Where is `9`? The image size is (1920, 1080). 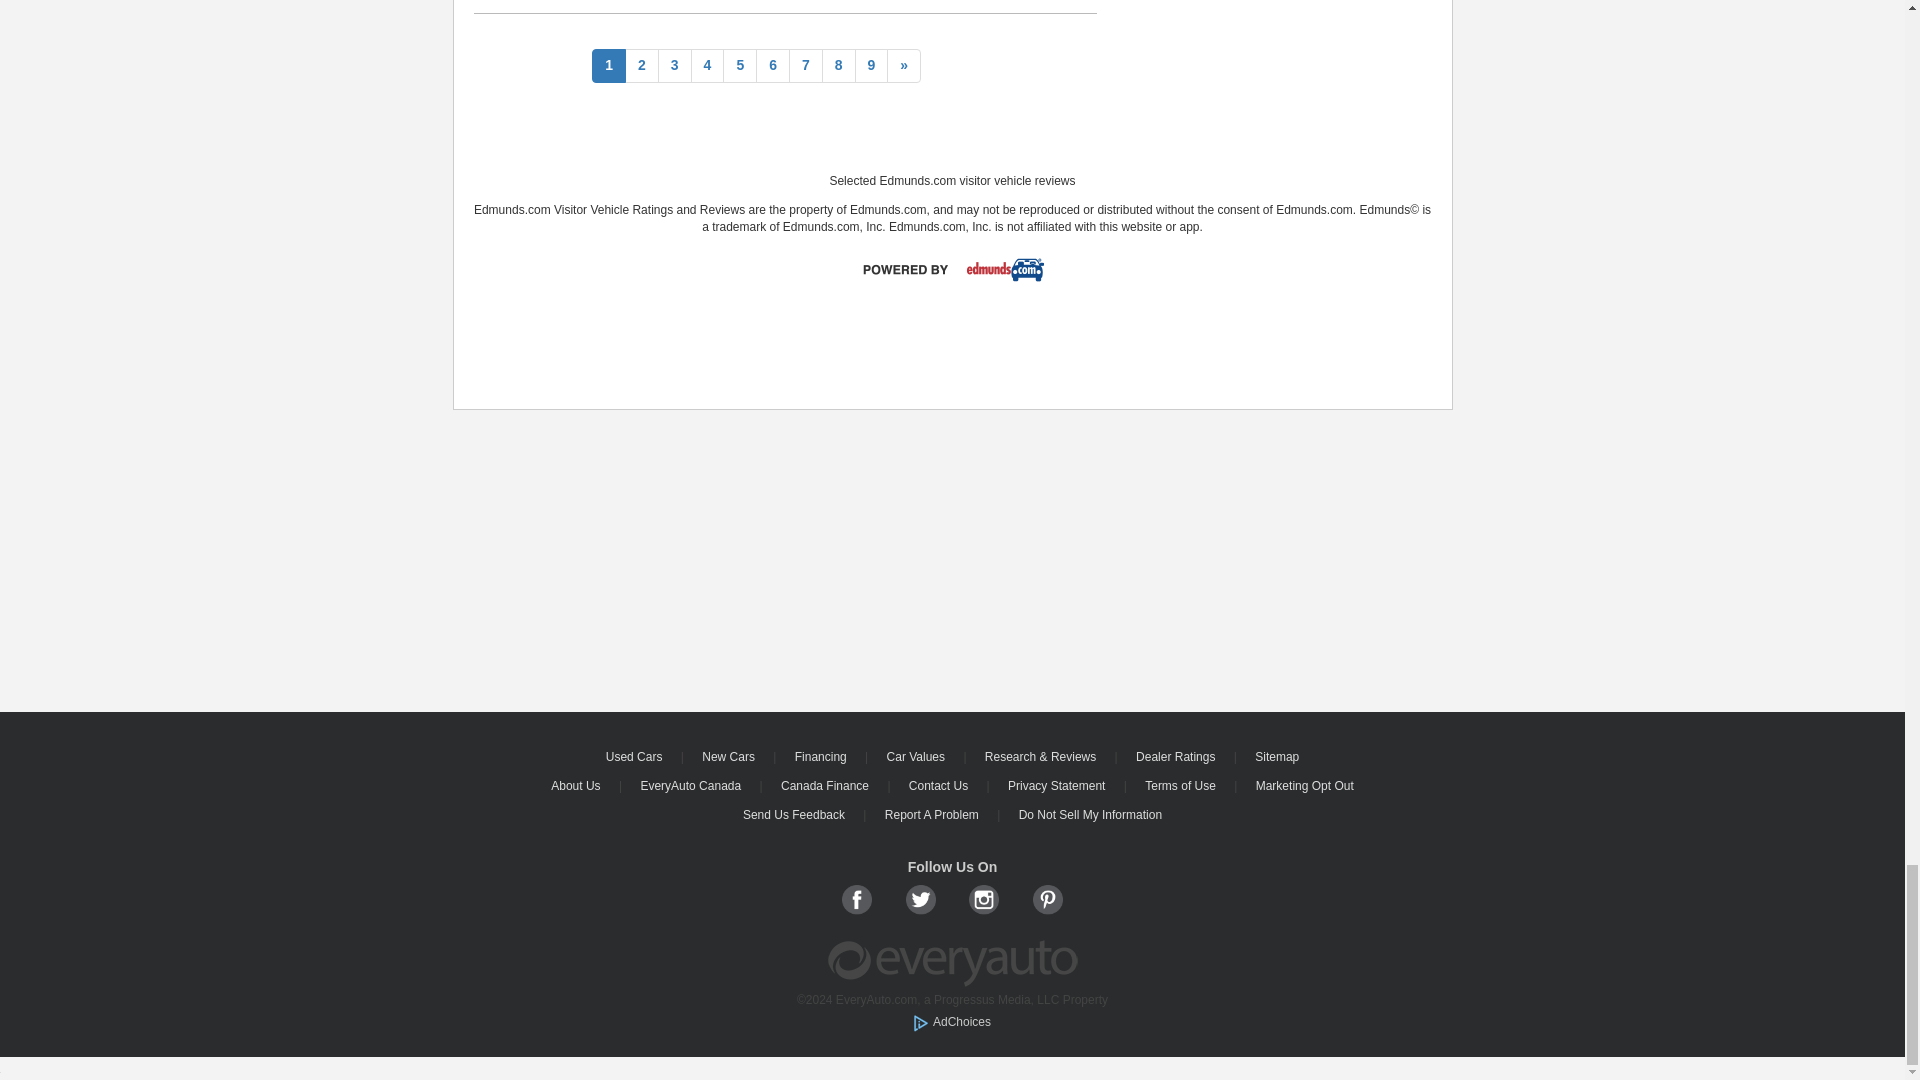 9 is located at coordinates (871, 66).